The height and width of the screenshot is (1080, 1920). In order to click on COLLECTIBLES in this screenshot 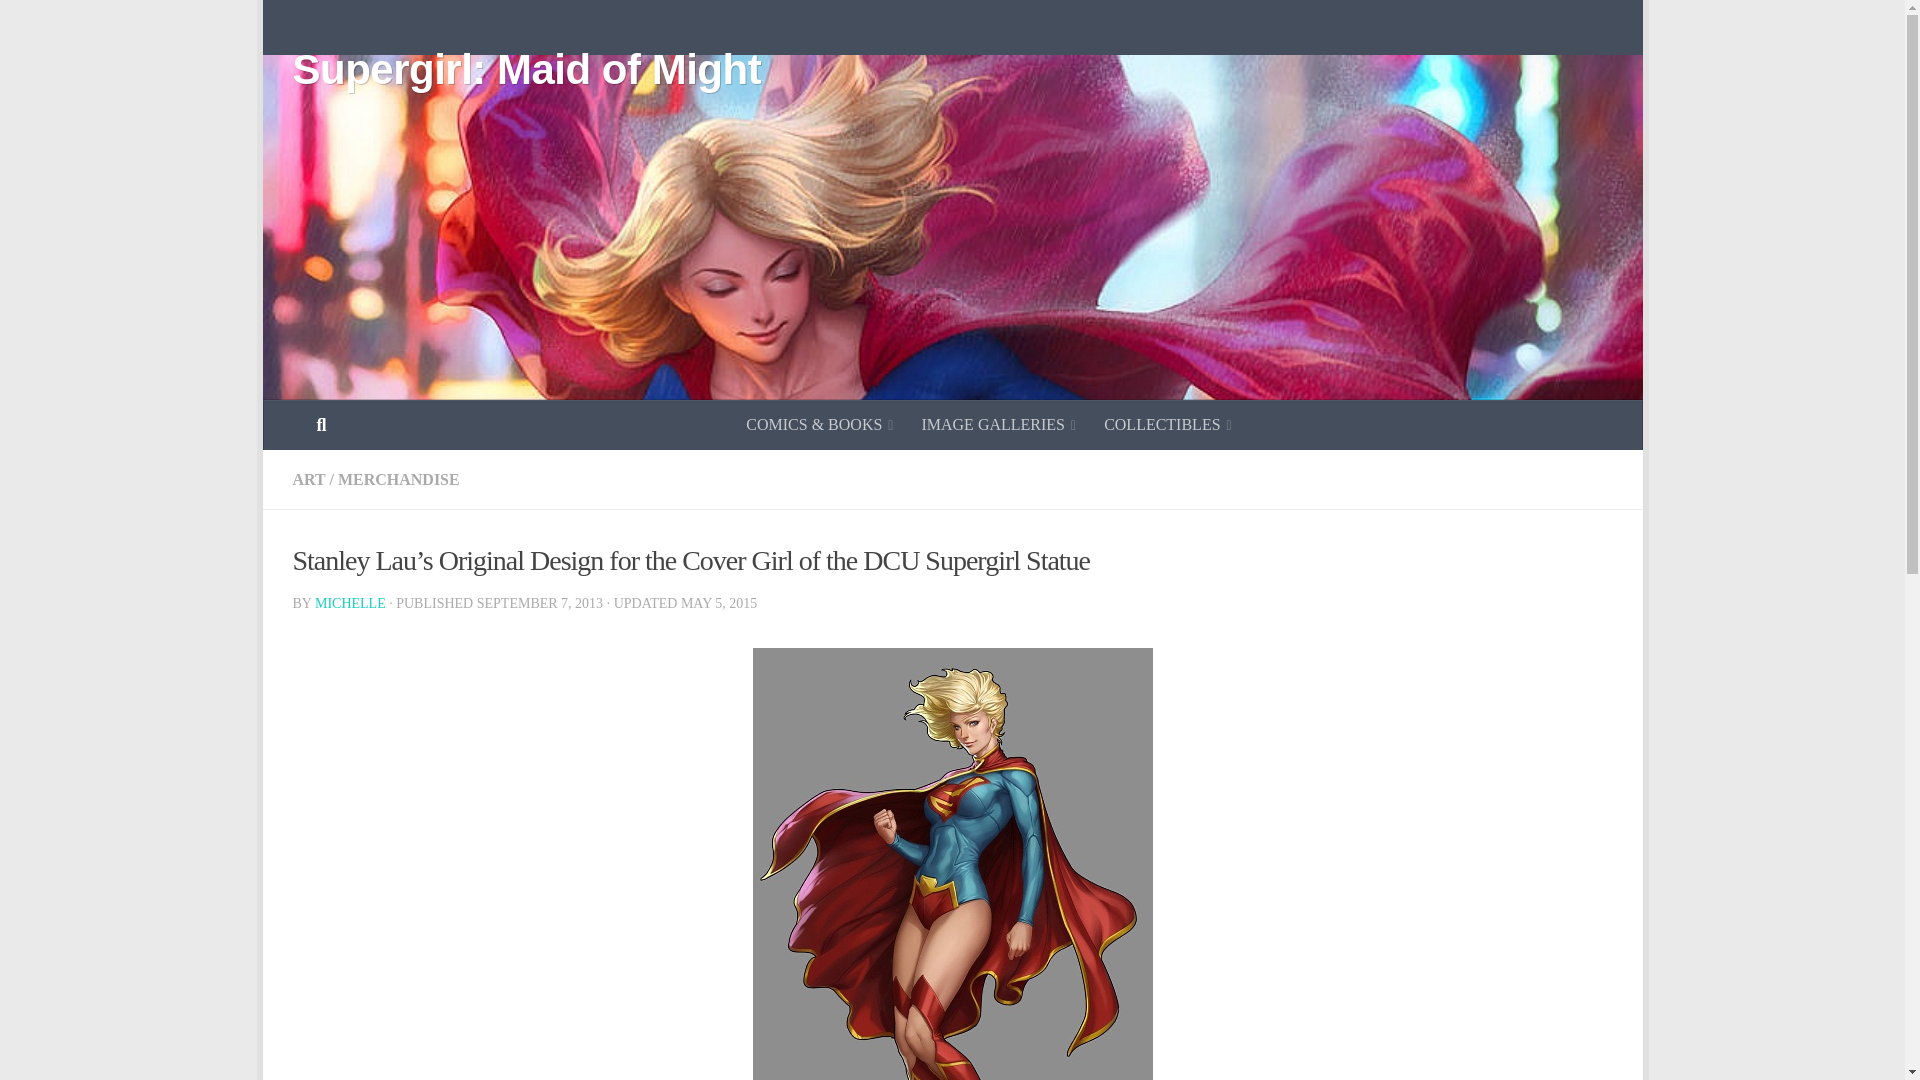, I will do `click(1168, 424)`.